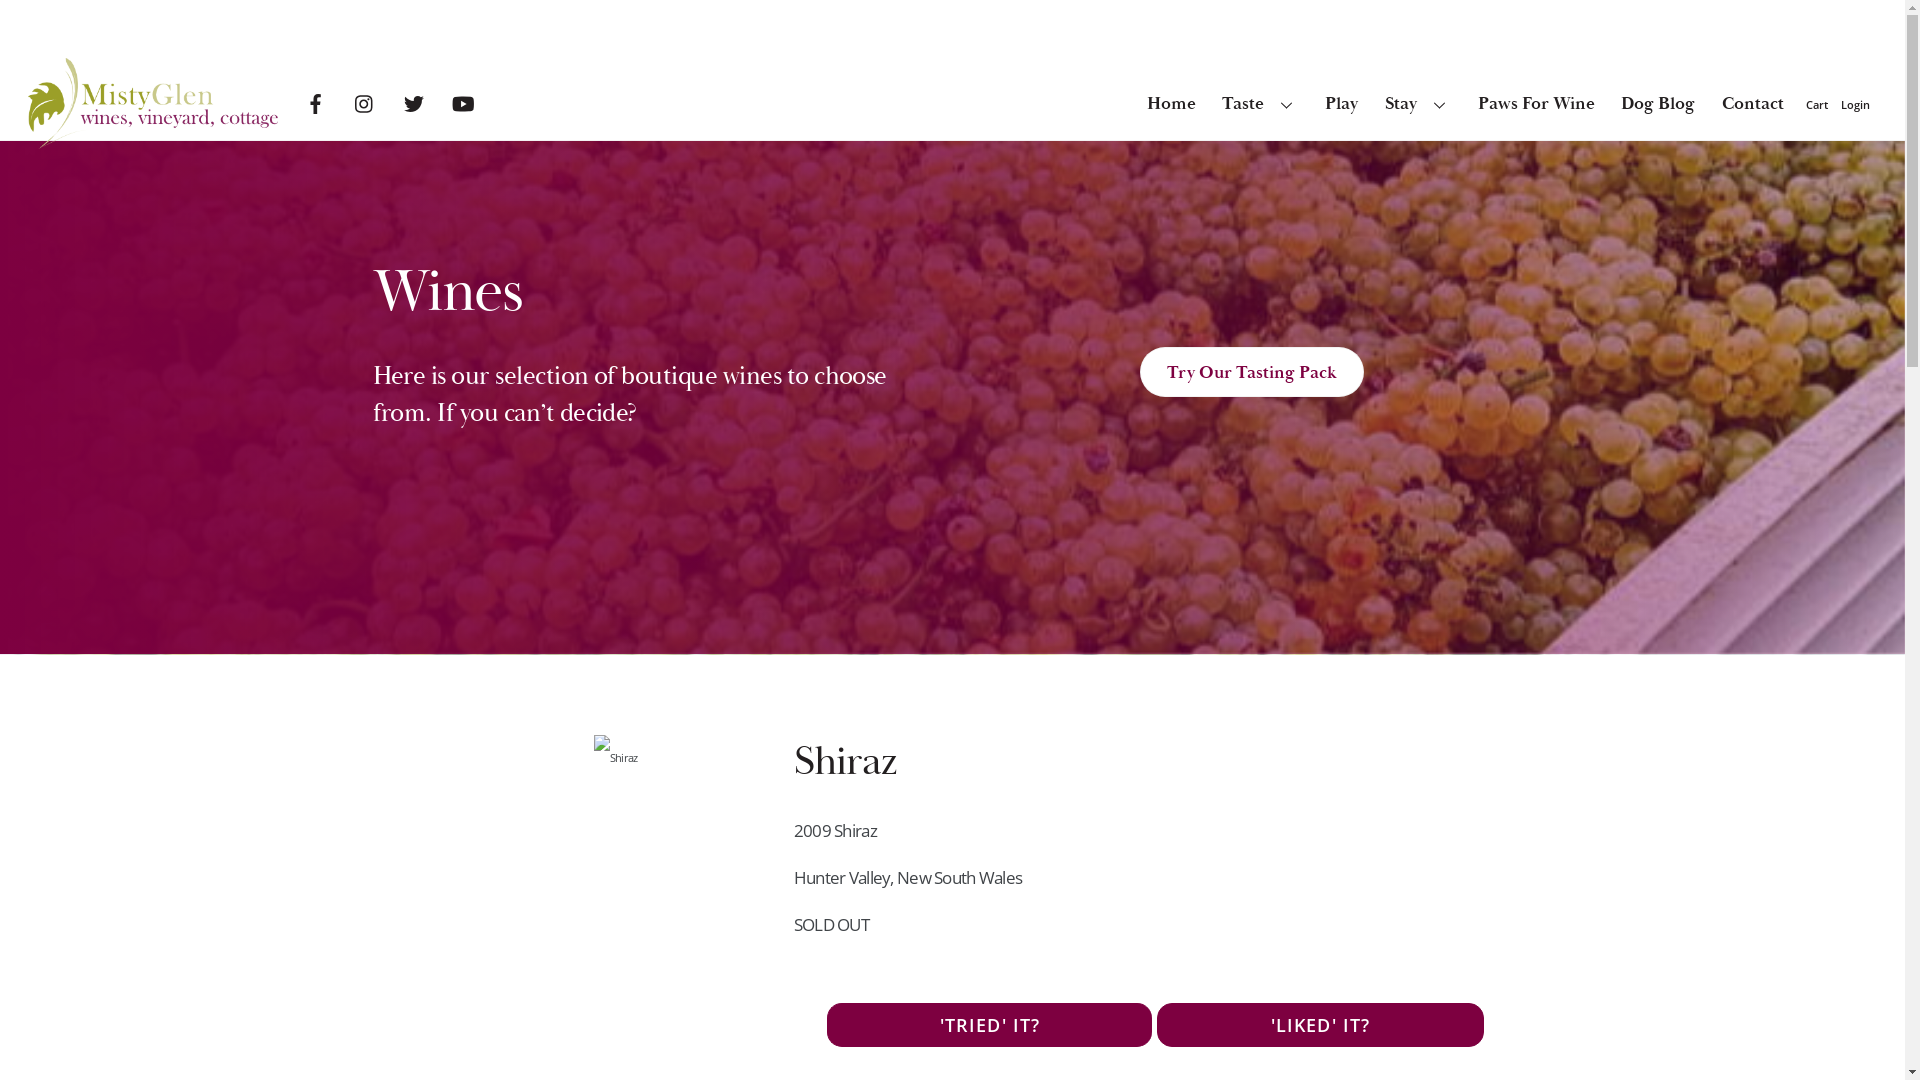  What do you see at coordinates (1172, 103) in the screenshot?
I see `Home` at bounding box center [1172, 103].